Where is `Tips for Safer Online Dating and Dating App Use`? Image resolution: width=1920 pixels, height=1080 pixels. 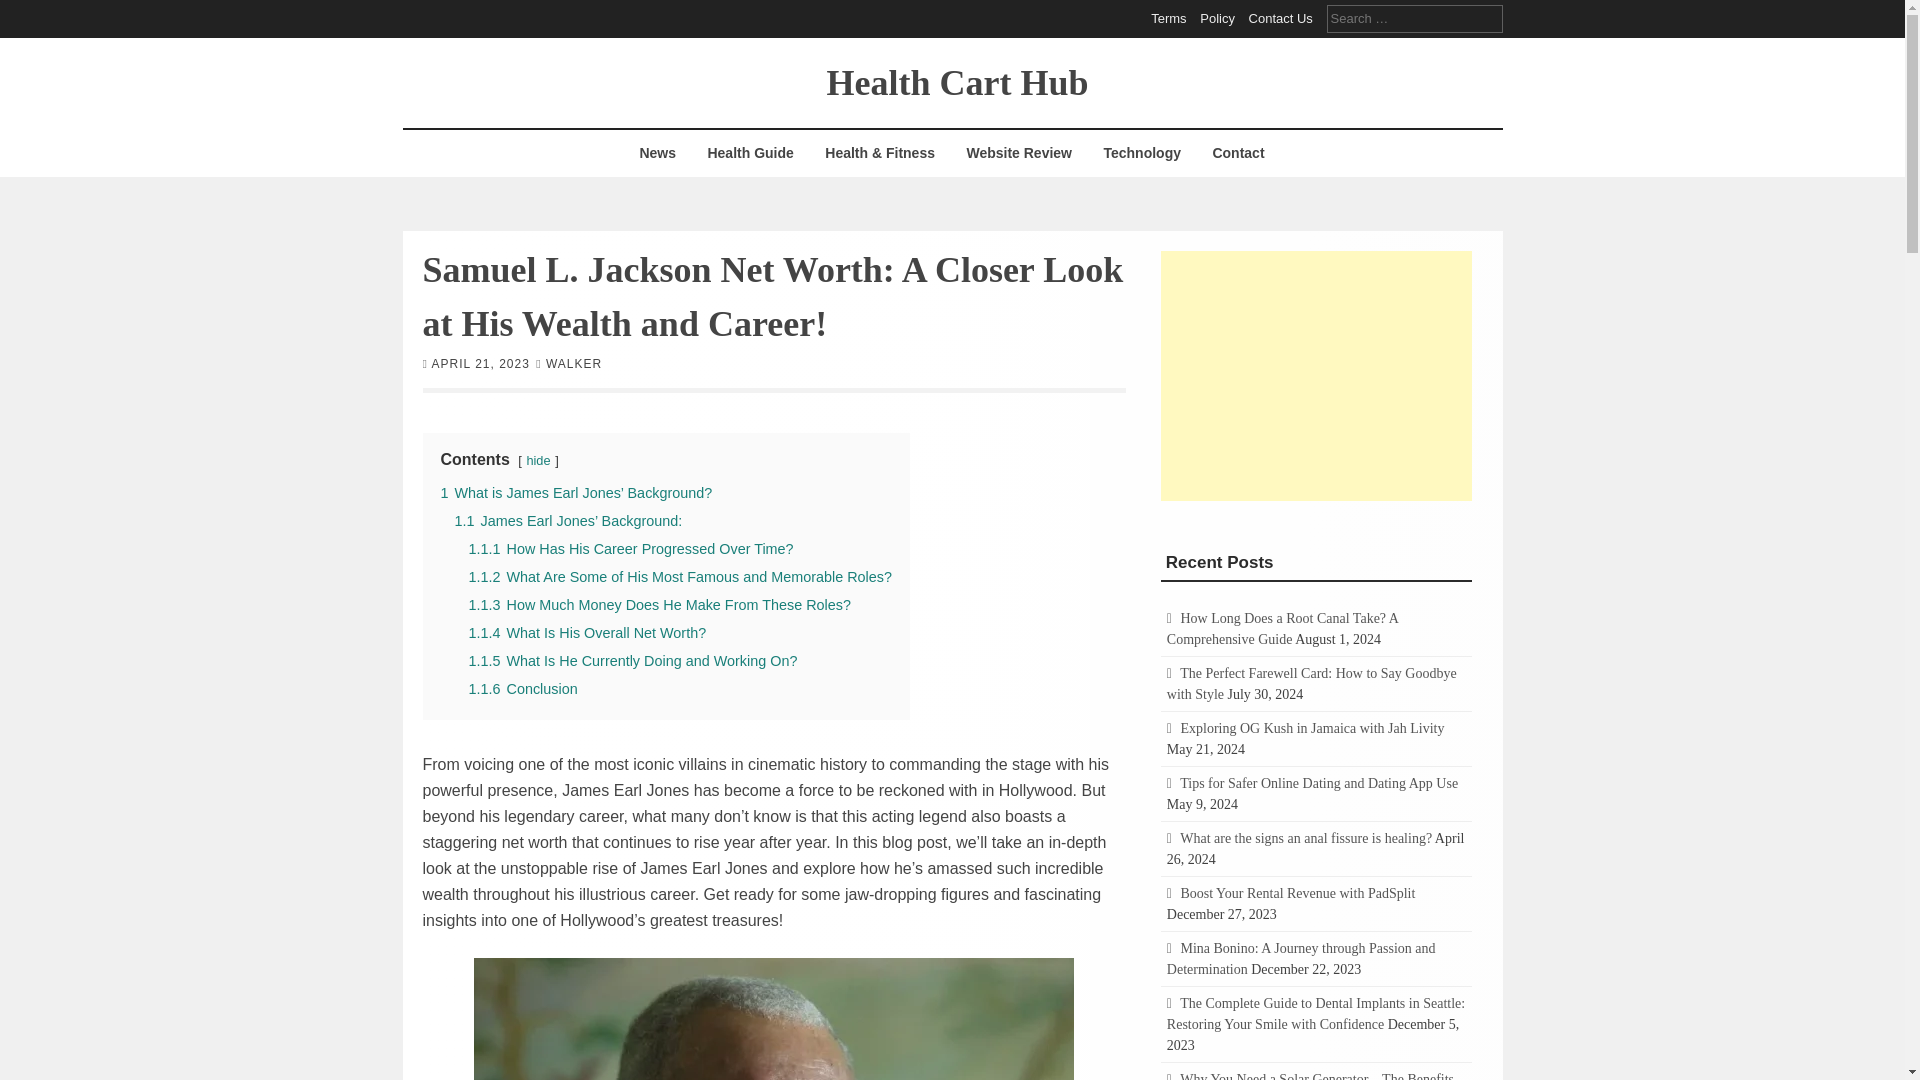 Tips for Safer Online Dating and Dating App Use is located at coordinates (1318, 783).